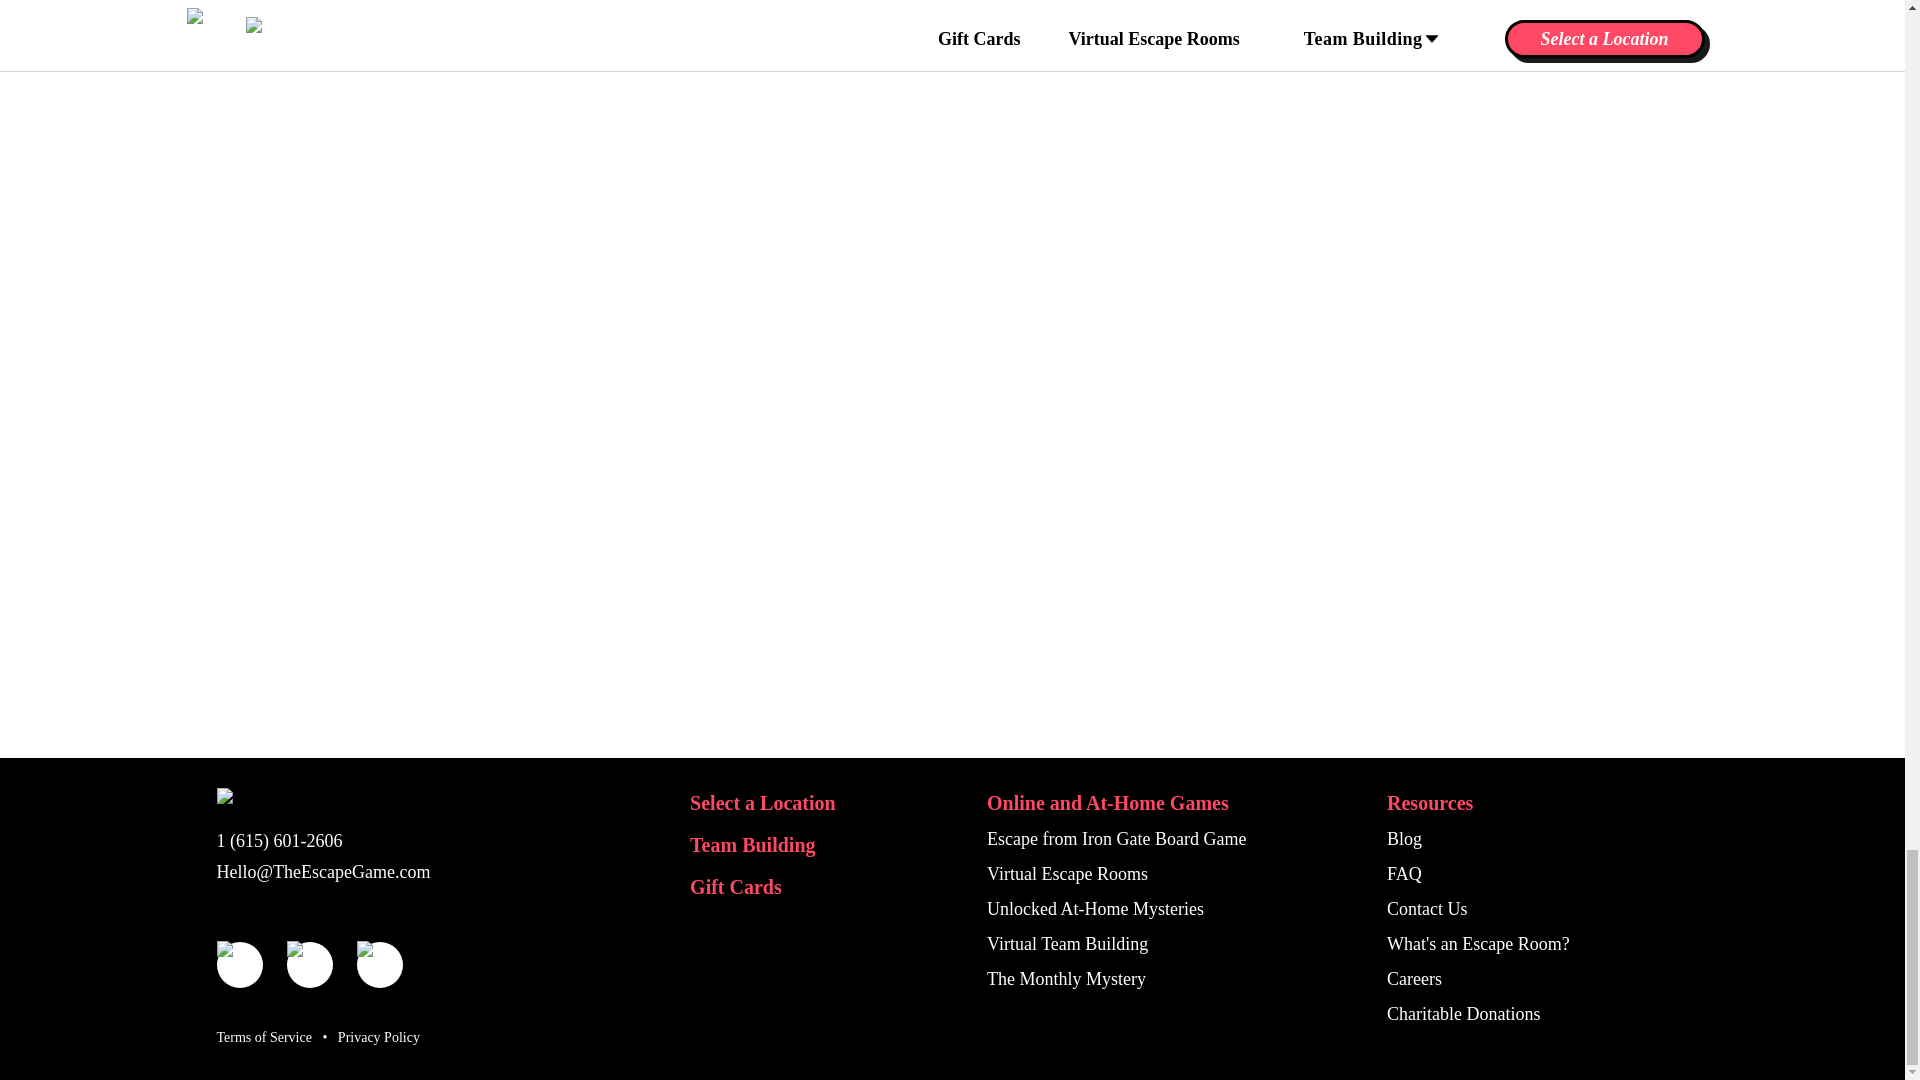 The width and height of the screenshot is (1920, 1080). I want to click on Instagram Logo, so click(238, 964).